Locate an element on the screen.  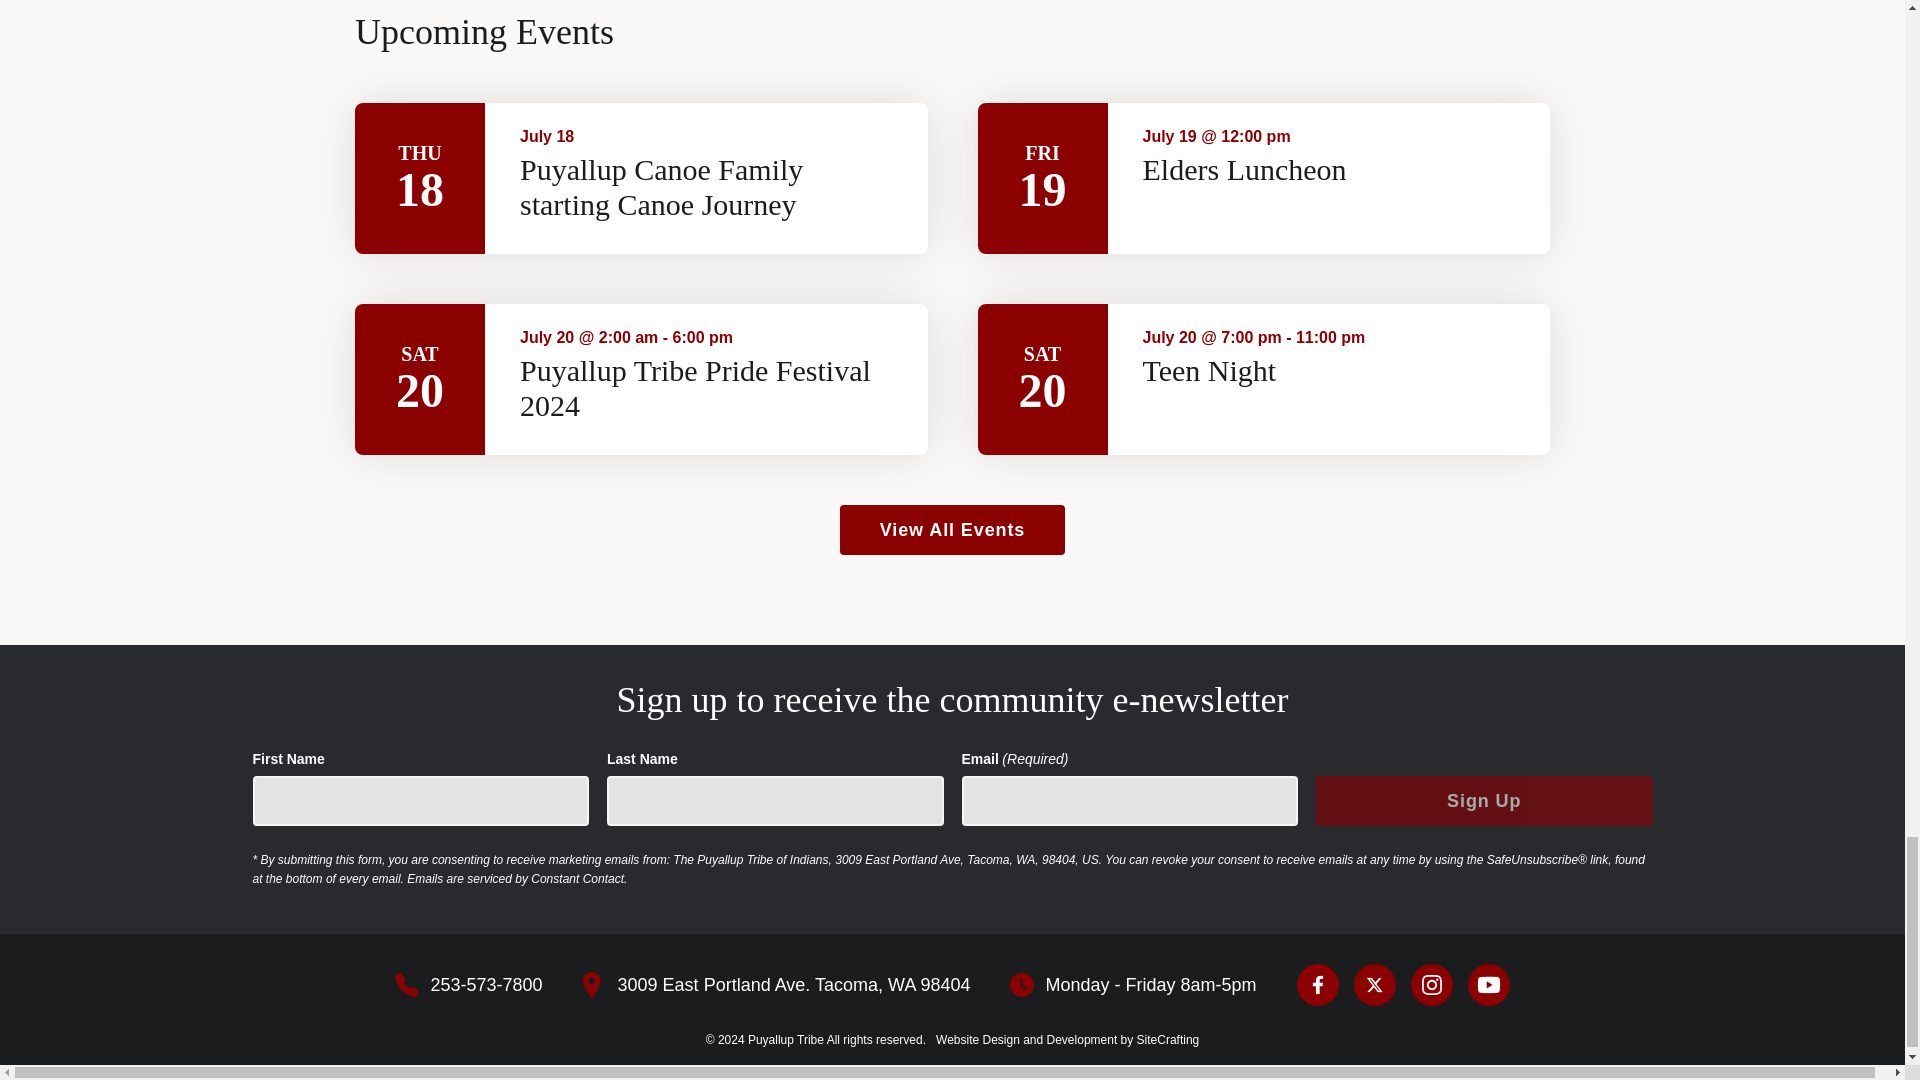
x is located at coordinates (1374, 984).